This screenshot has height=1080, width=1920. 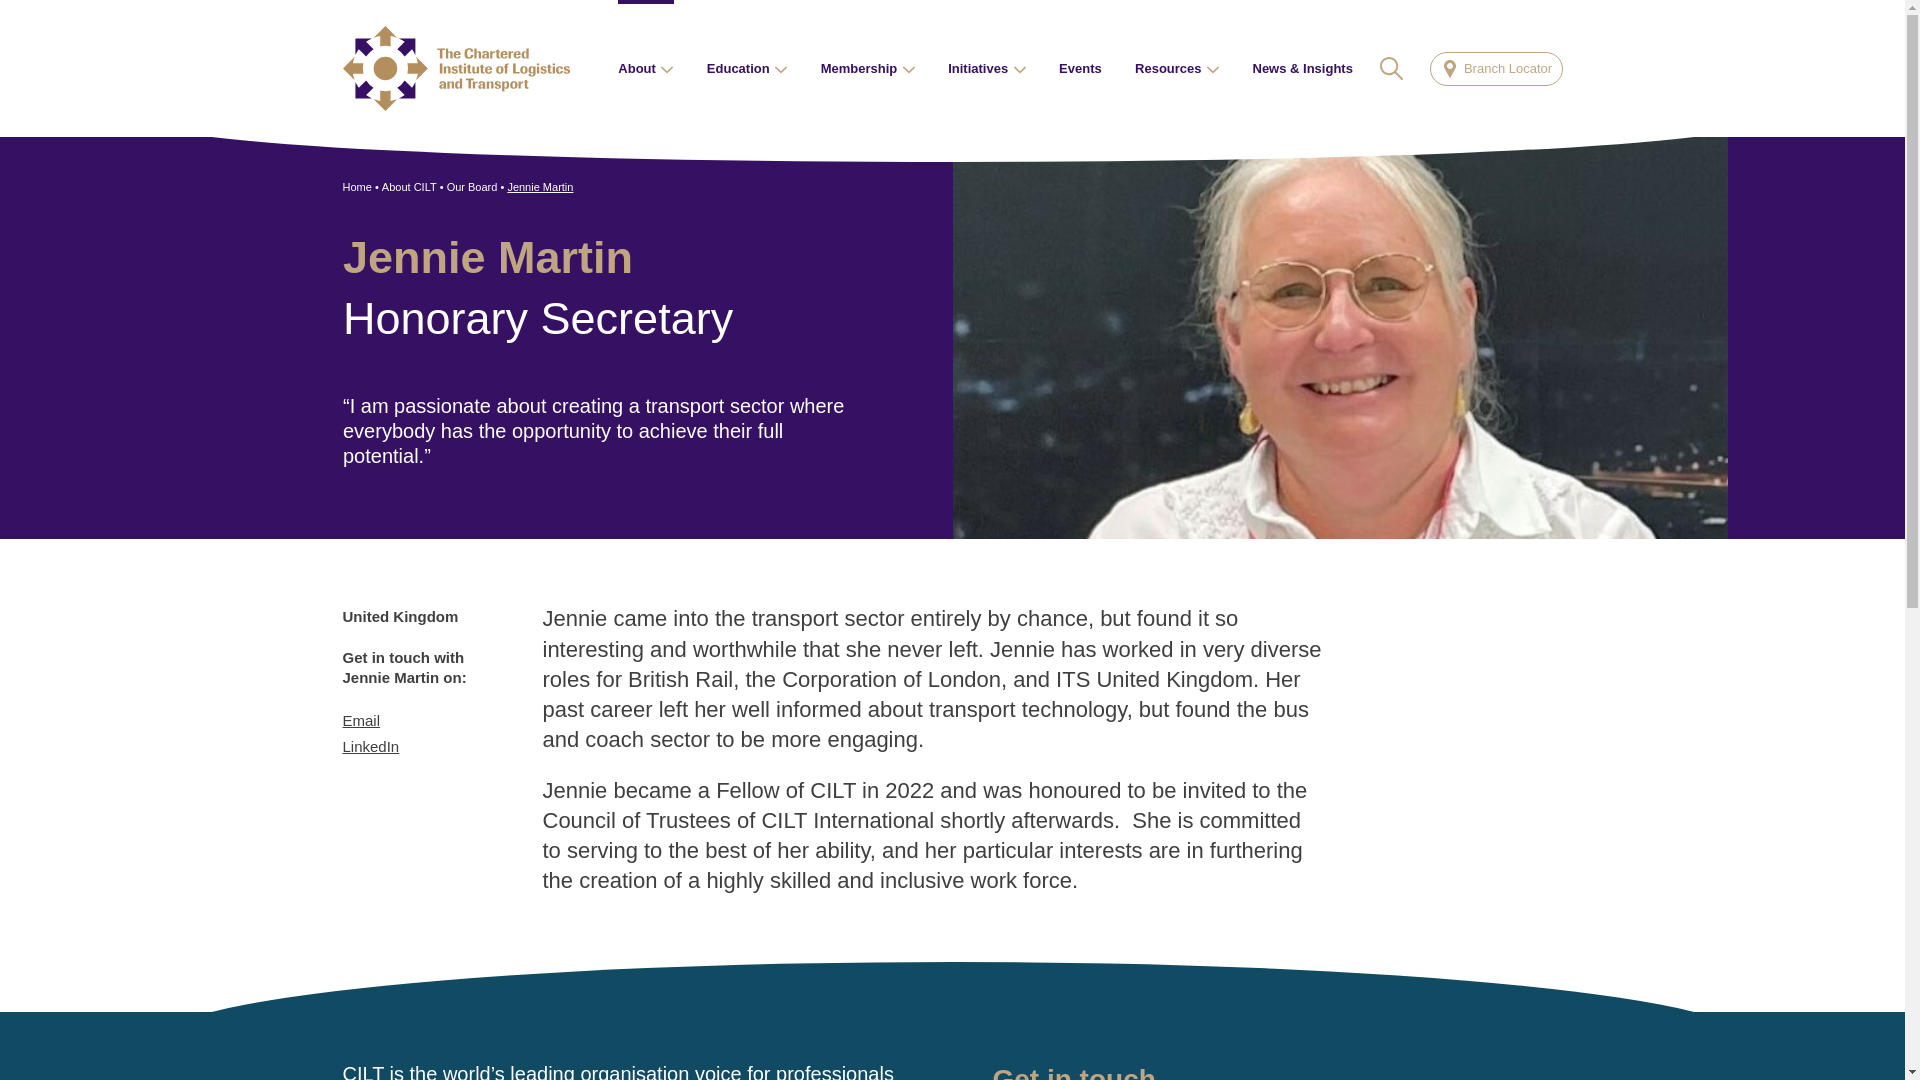 What do you see at coordinates (356, 186) in the screenshot?
I see `Home` at bounding box center [356, 186].